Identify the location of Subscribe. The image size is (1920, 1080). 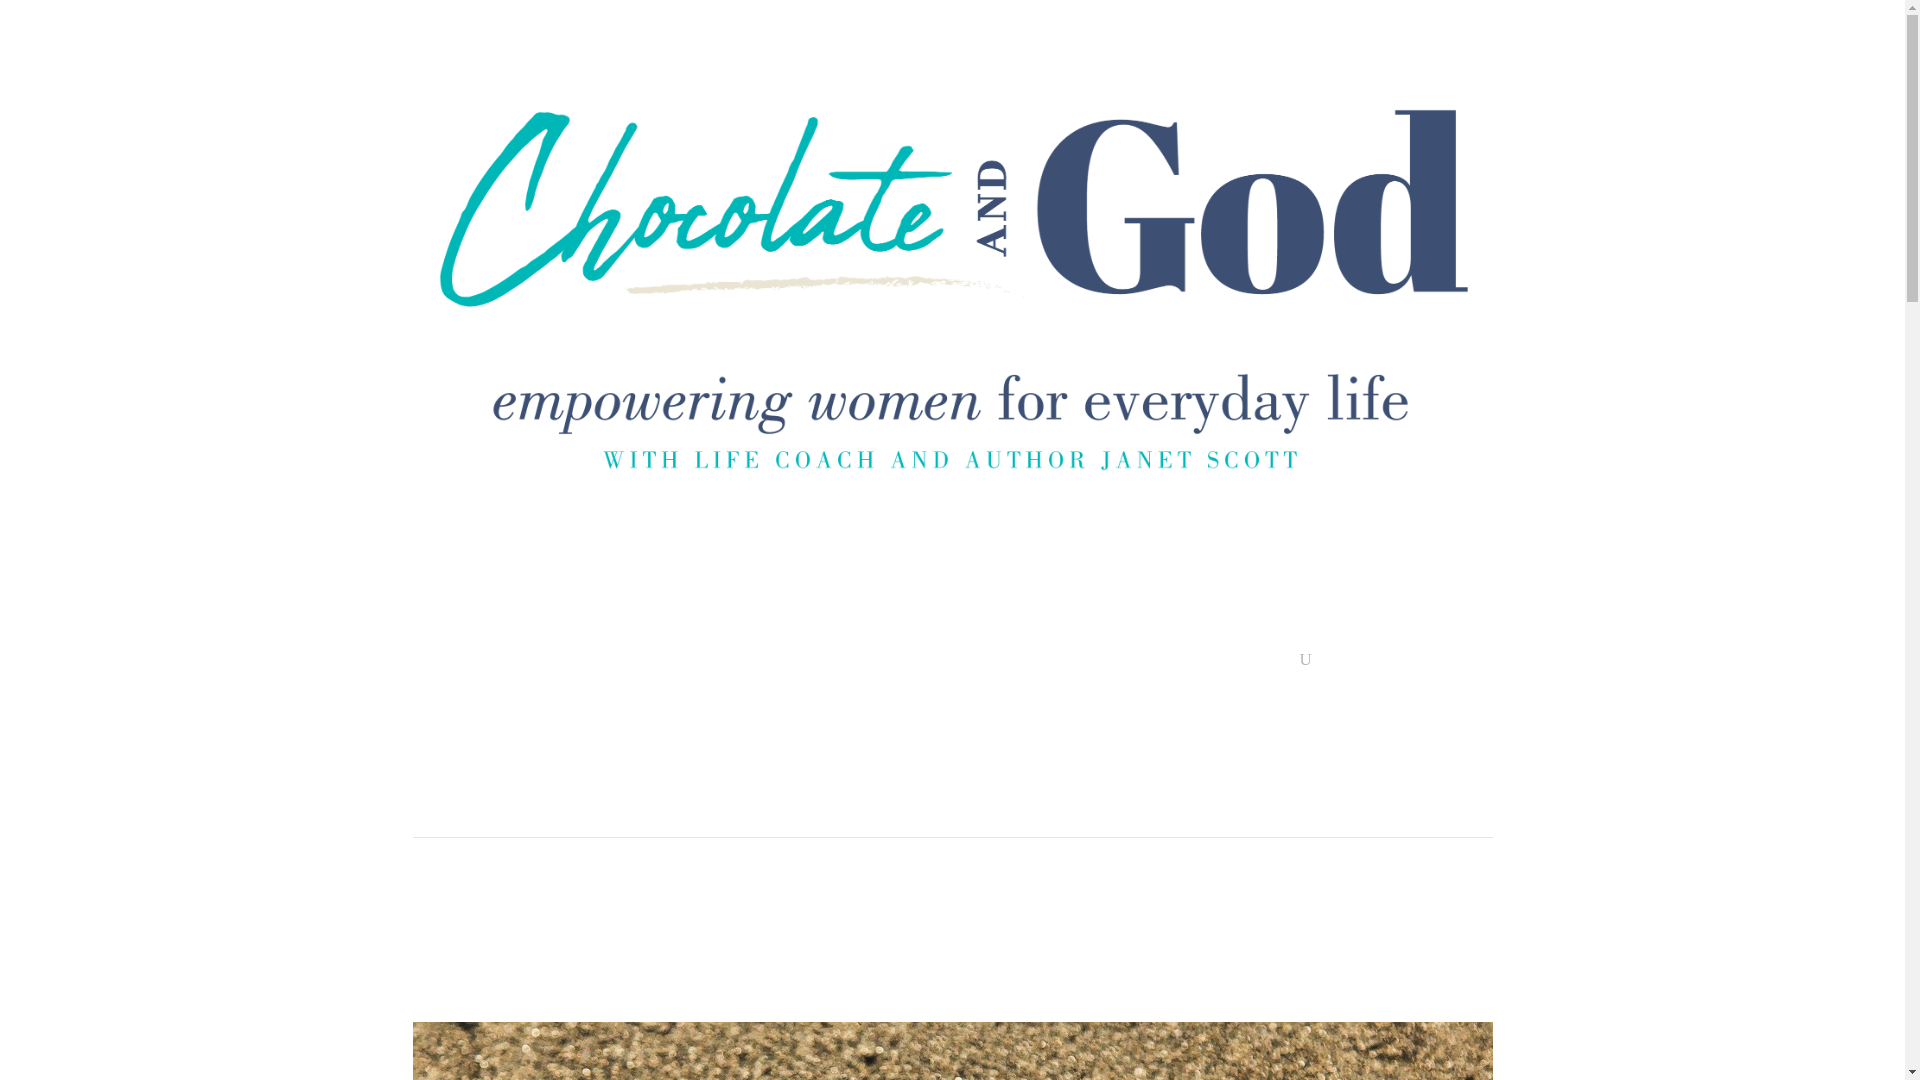
(740, 664).